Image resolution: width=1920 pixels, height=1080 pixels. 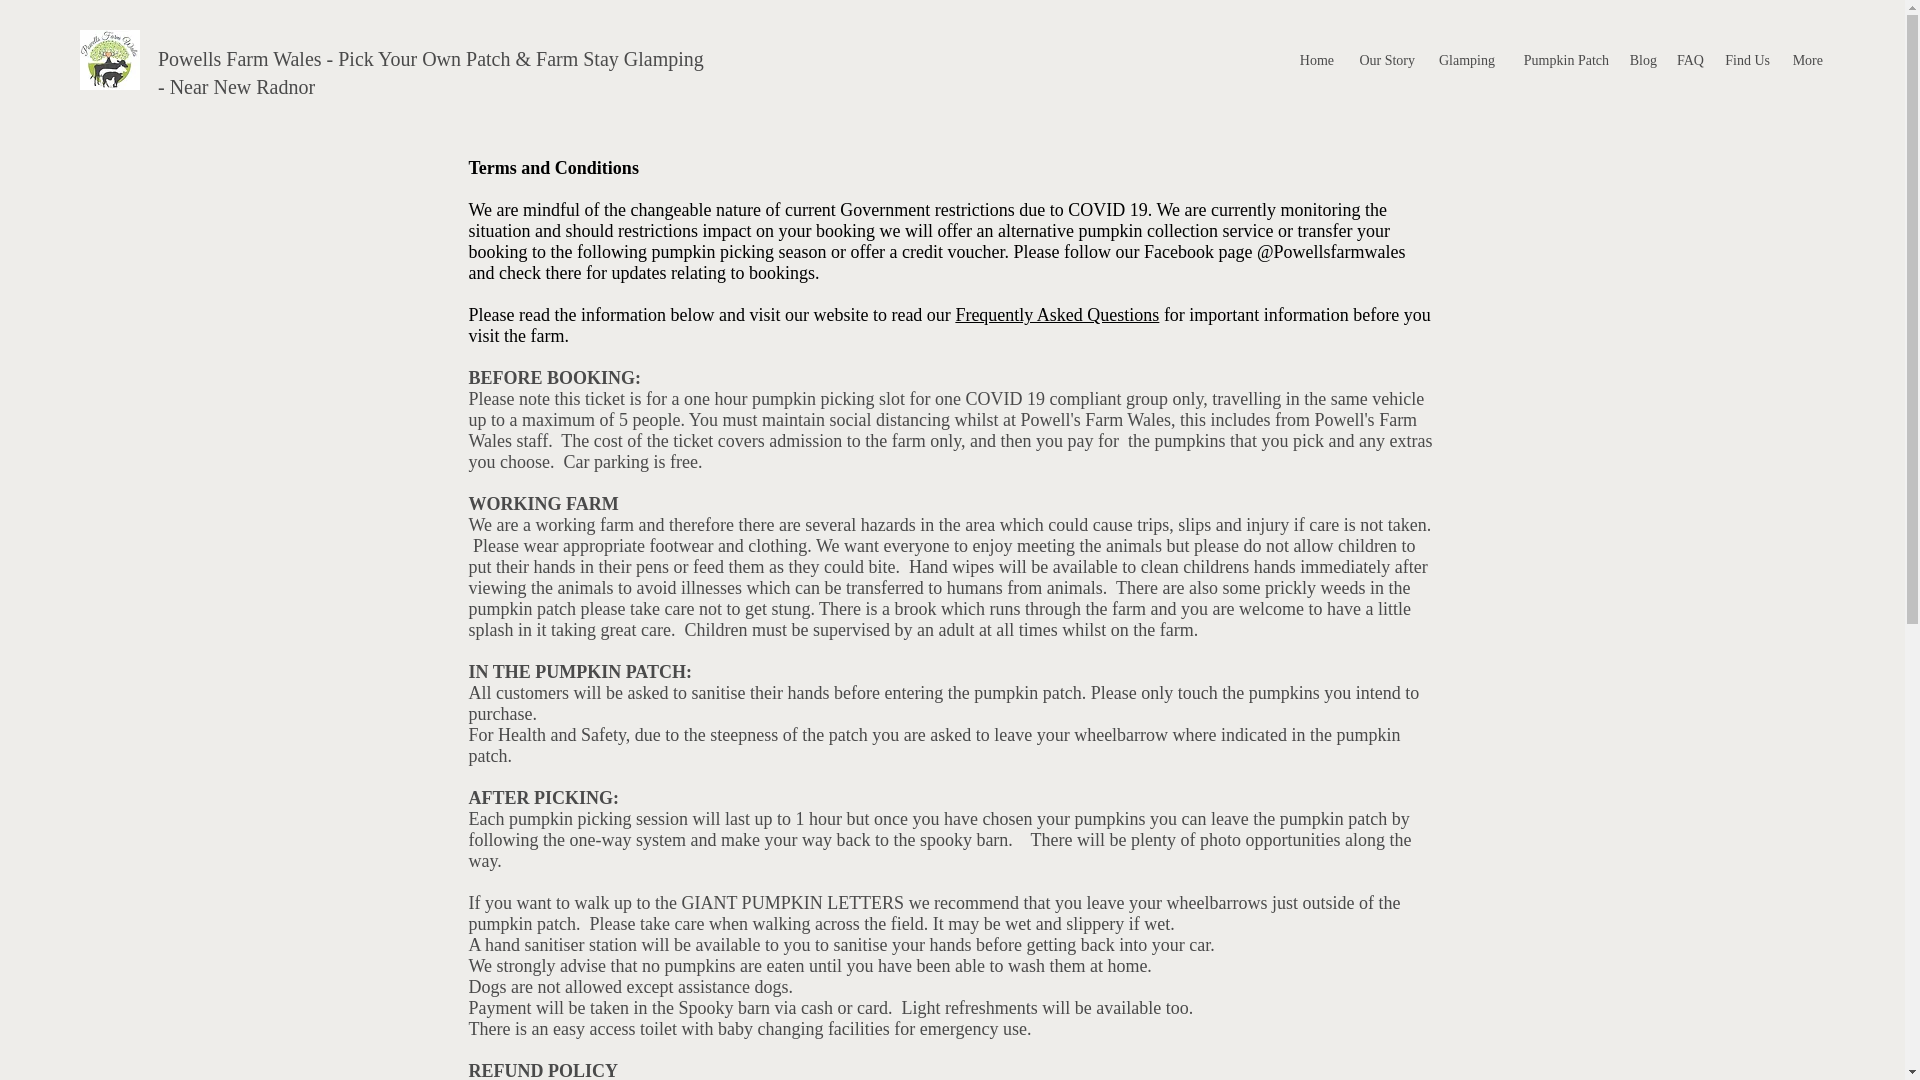 I want to click on Glamping, so click(x=1464, y=60).